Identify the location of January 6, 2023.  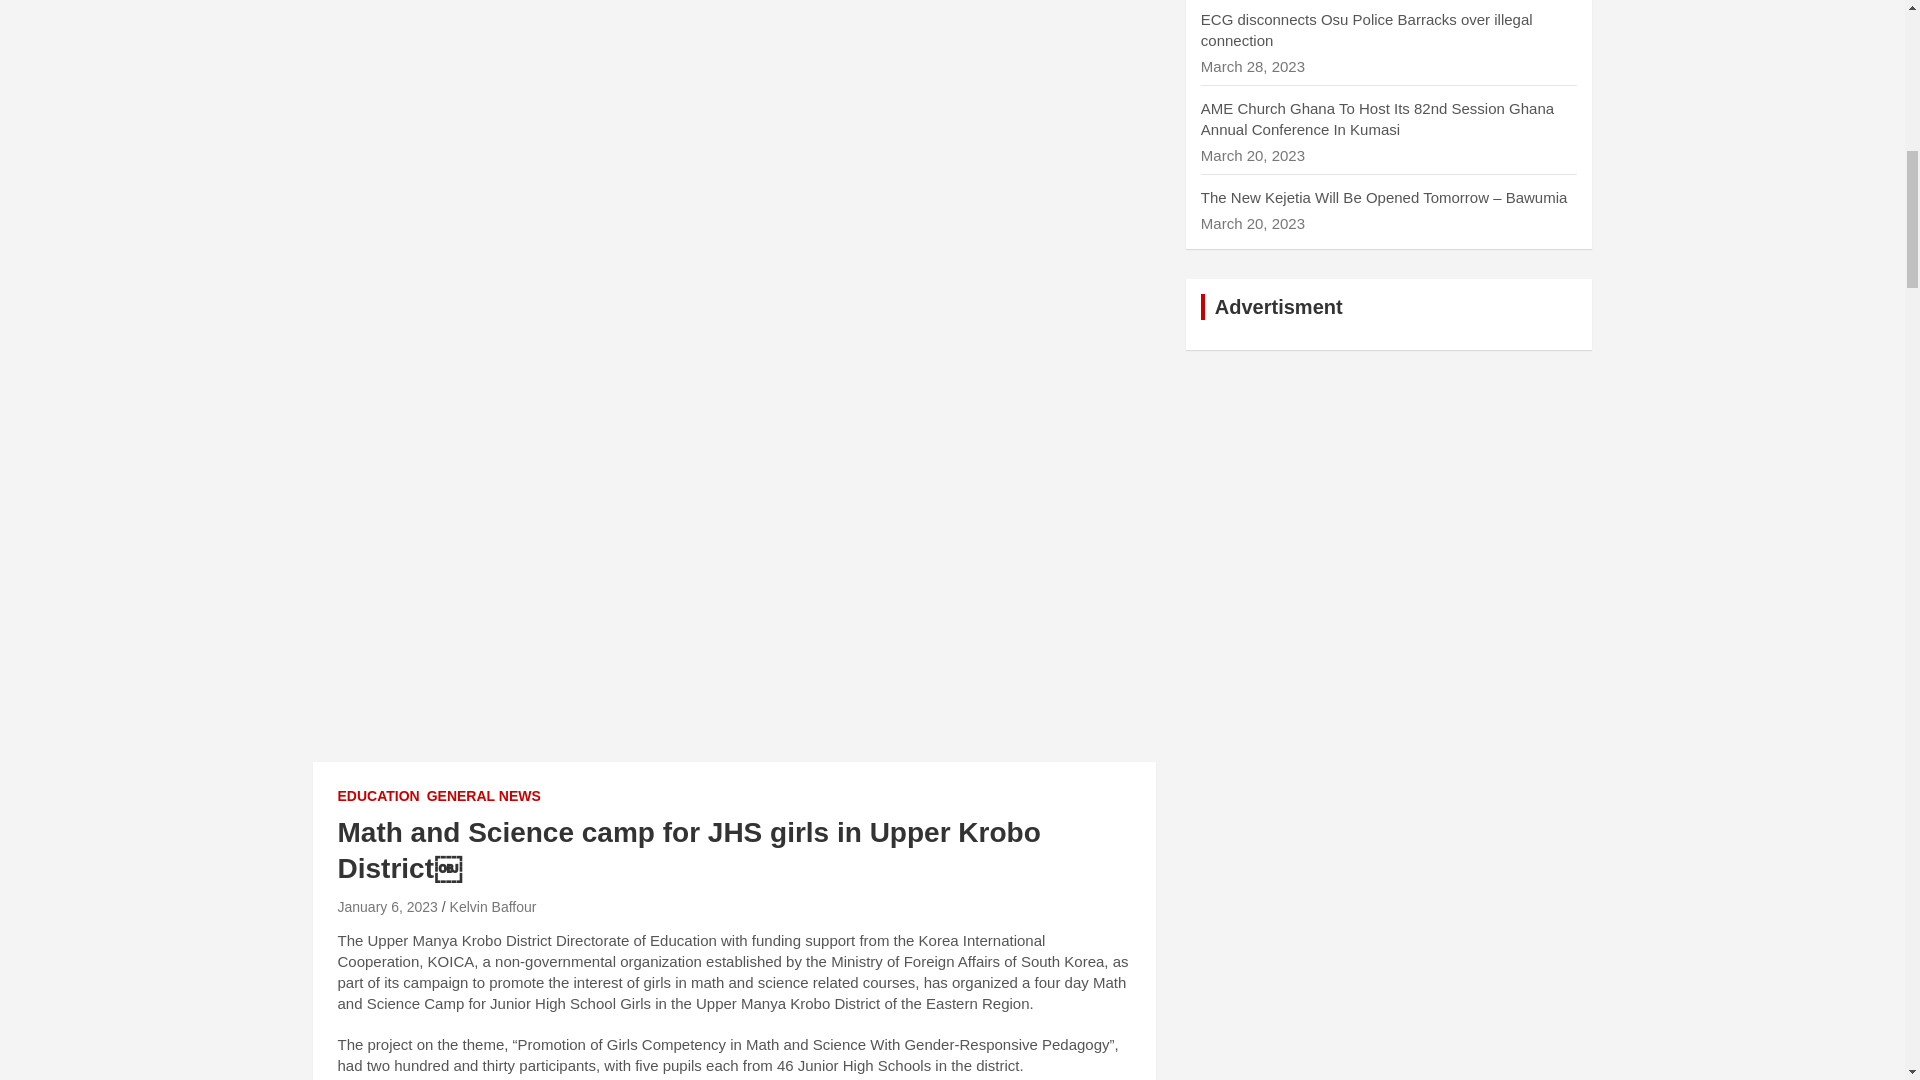
(387, 906).